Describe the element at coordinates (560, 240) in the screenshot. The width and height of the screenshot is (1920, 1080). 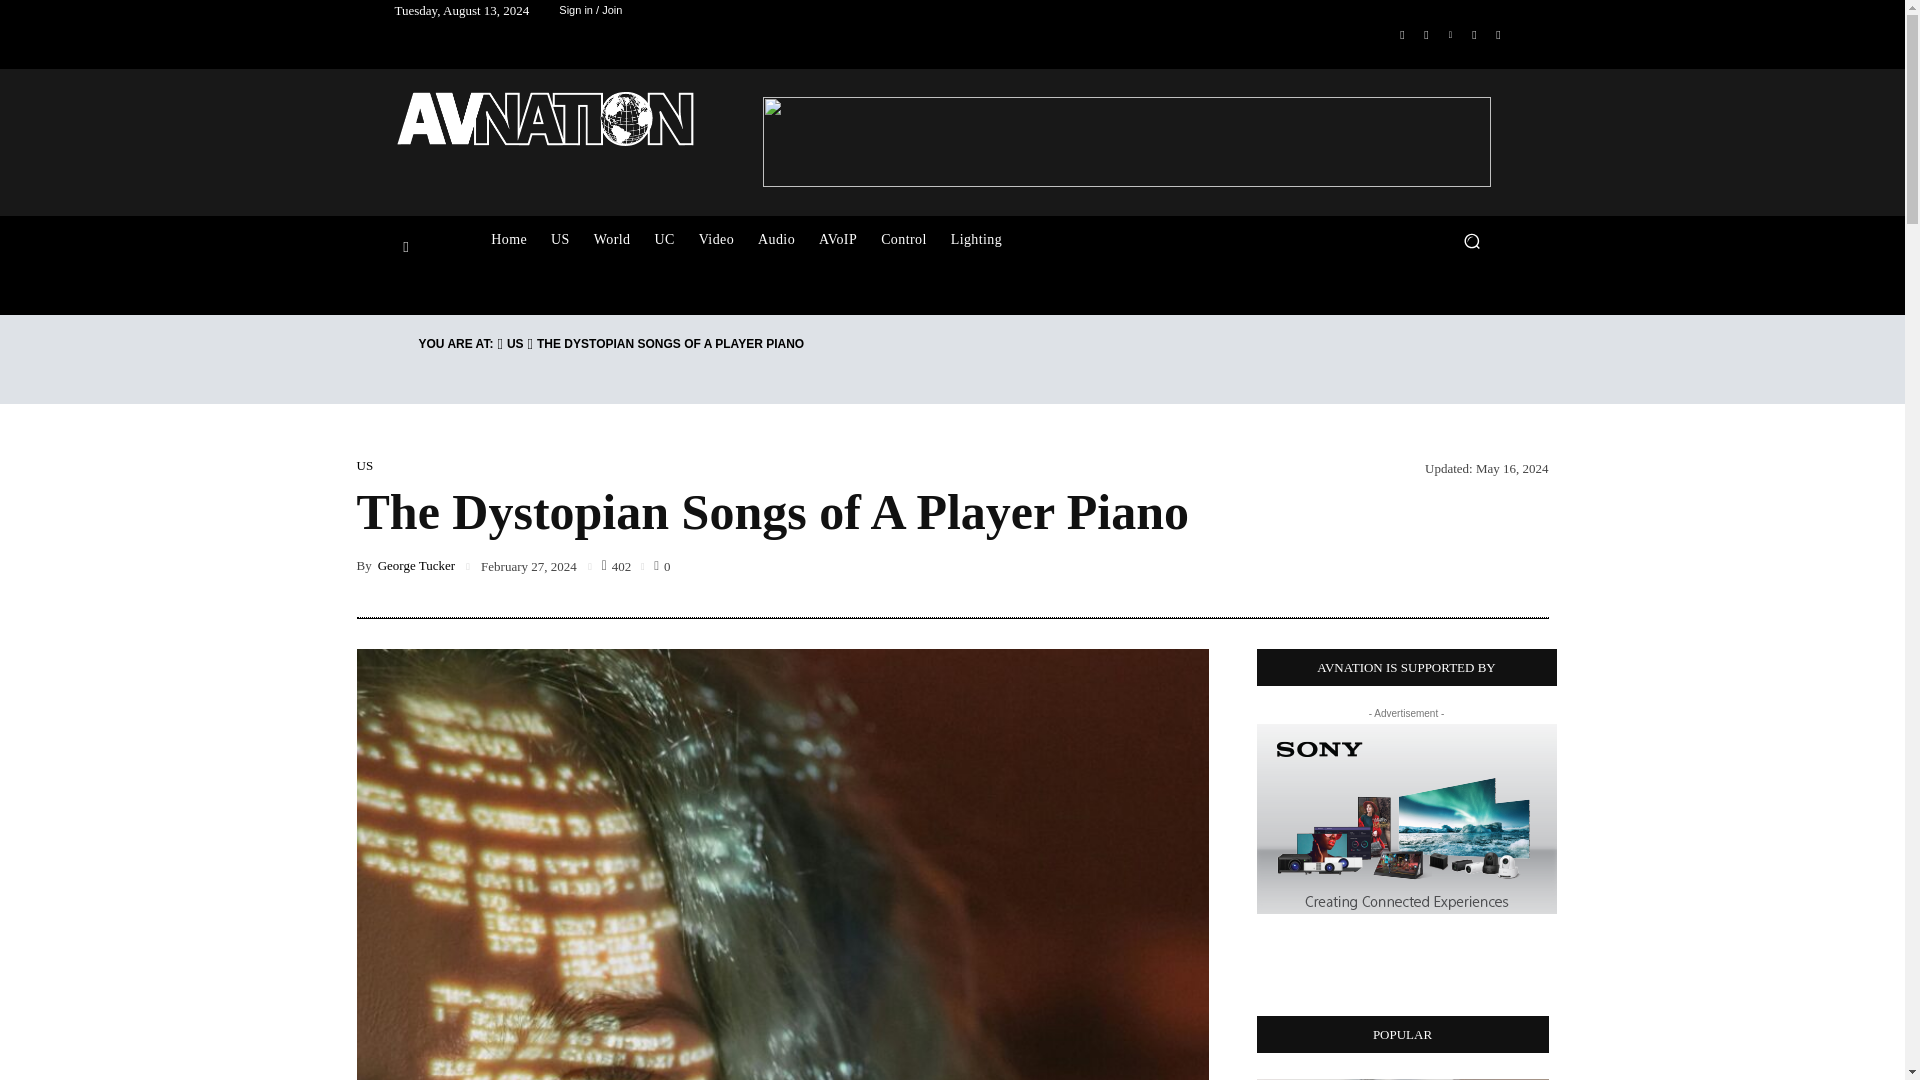
I see `US` at that location.